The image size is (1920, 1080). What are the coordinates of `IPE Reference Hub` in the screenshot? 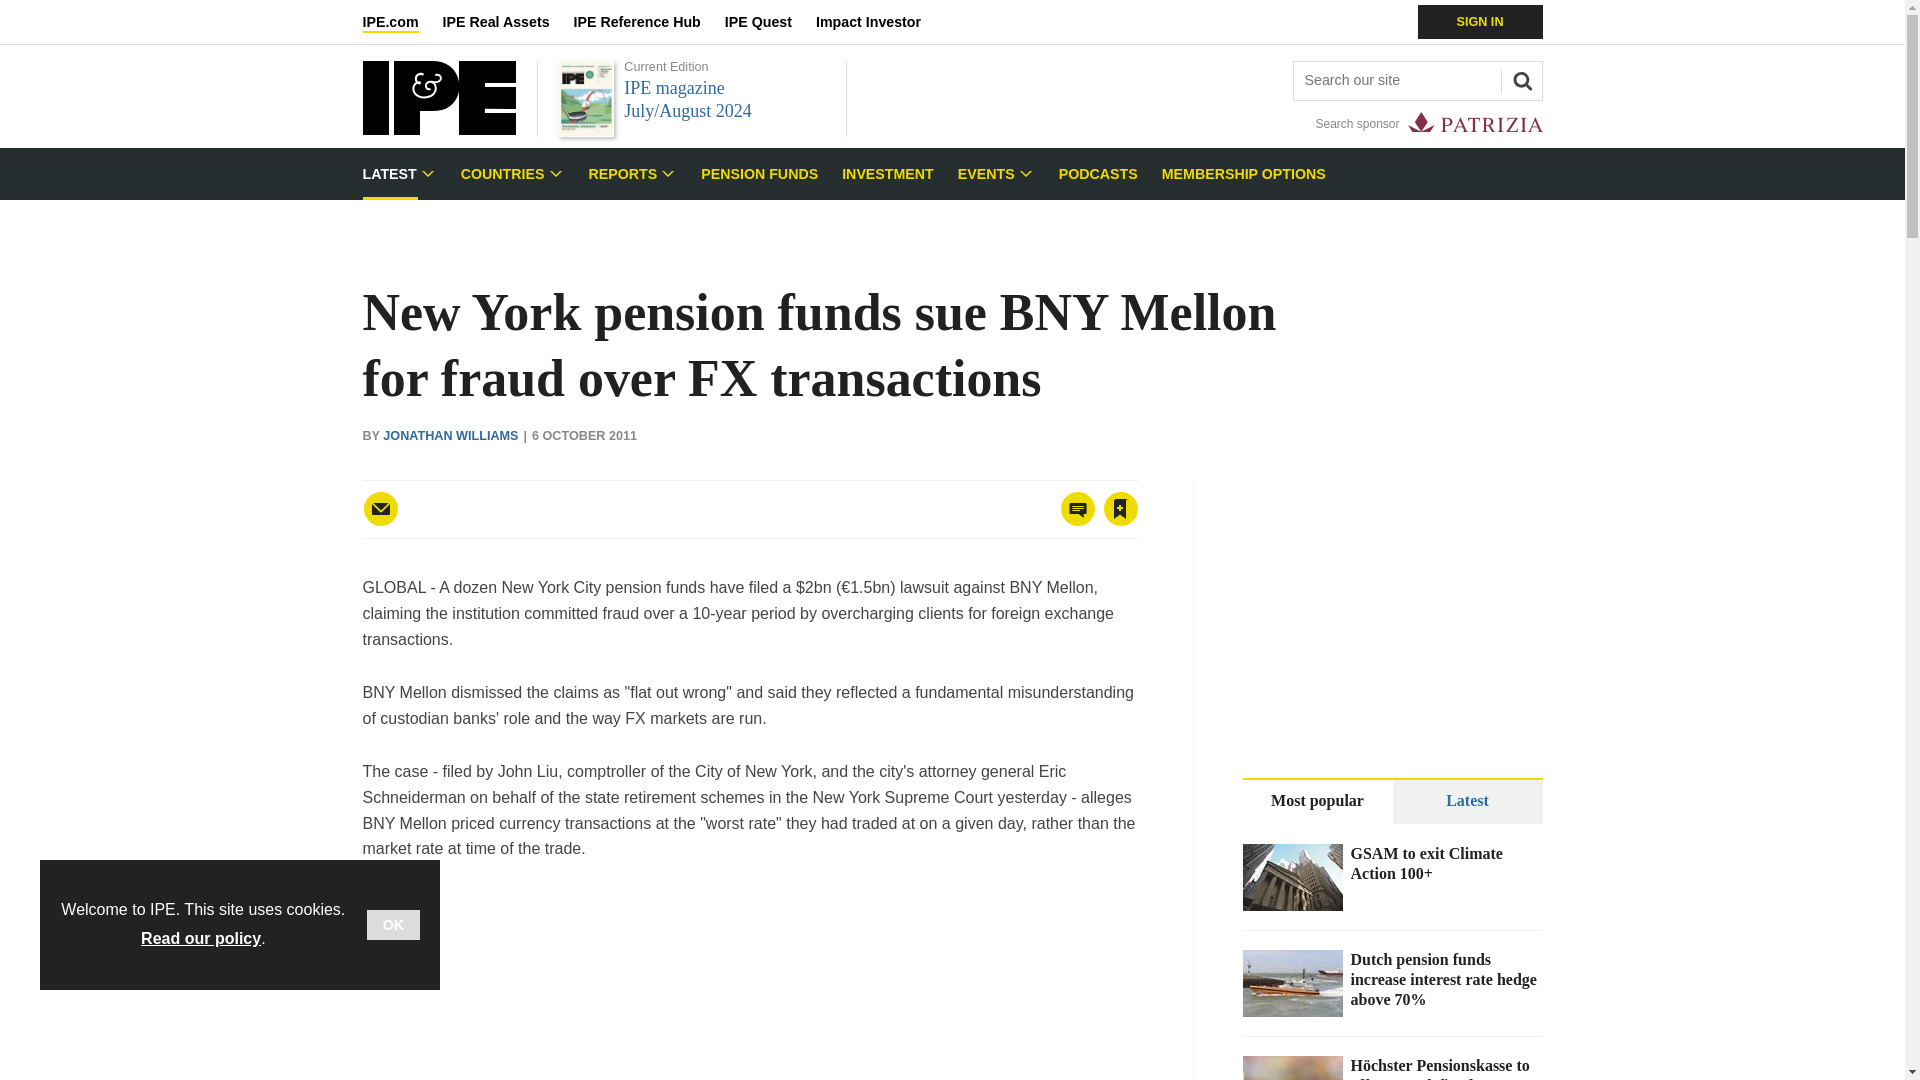 It's located at (648, 22).